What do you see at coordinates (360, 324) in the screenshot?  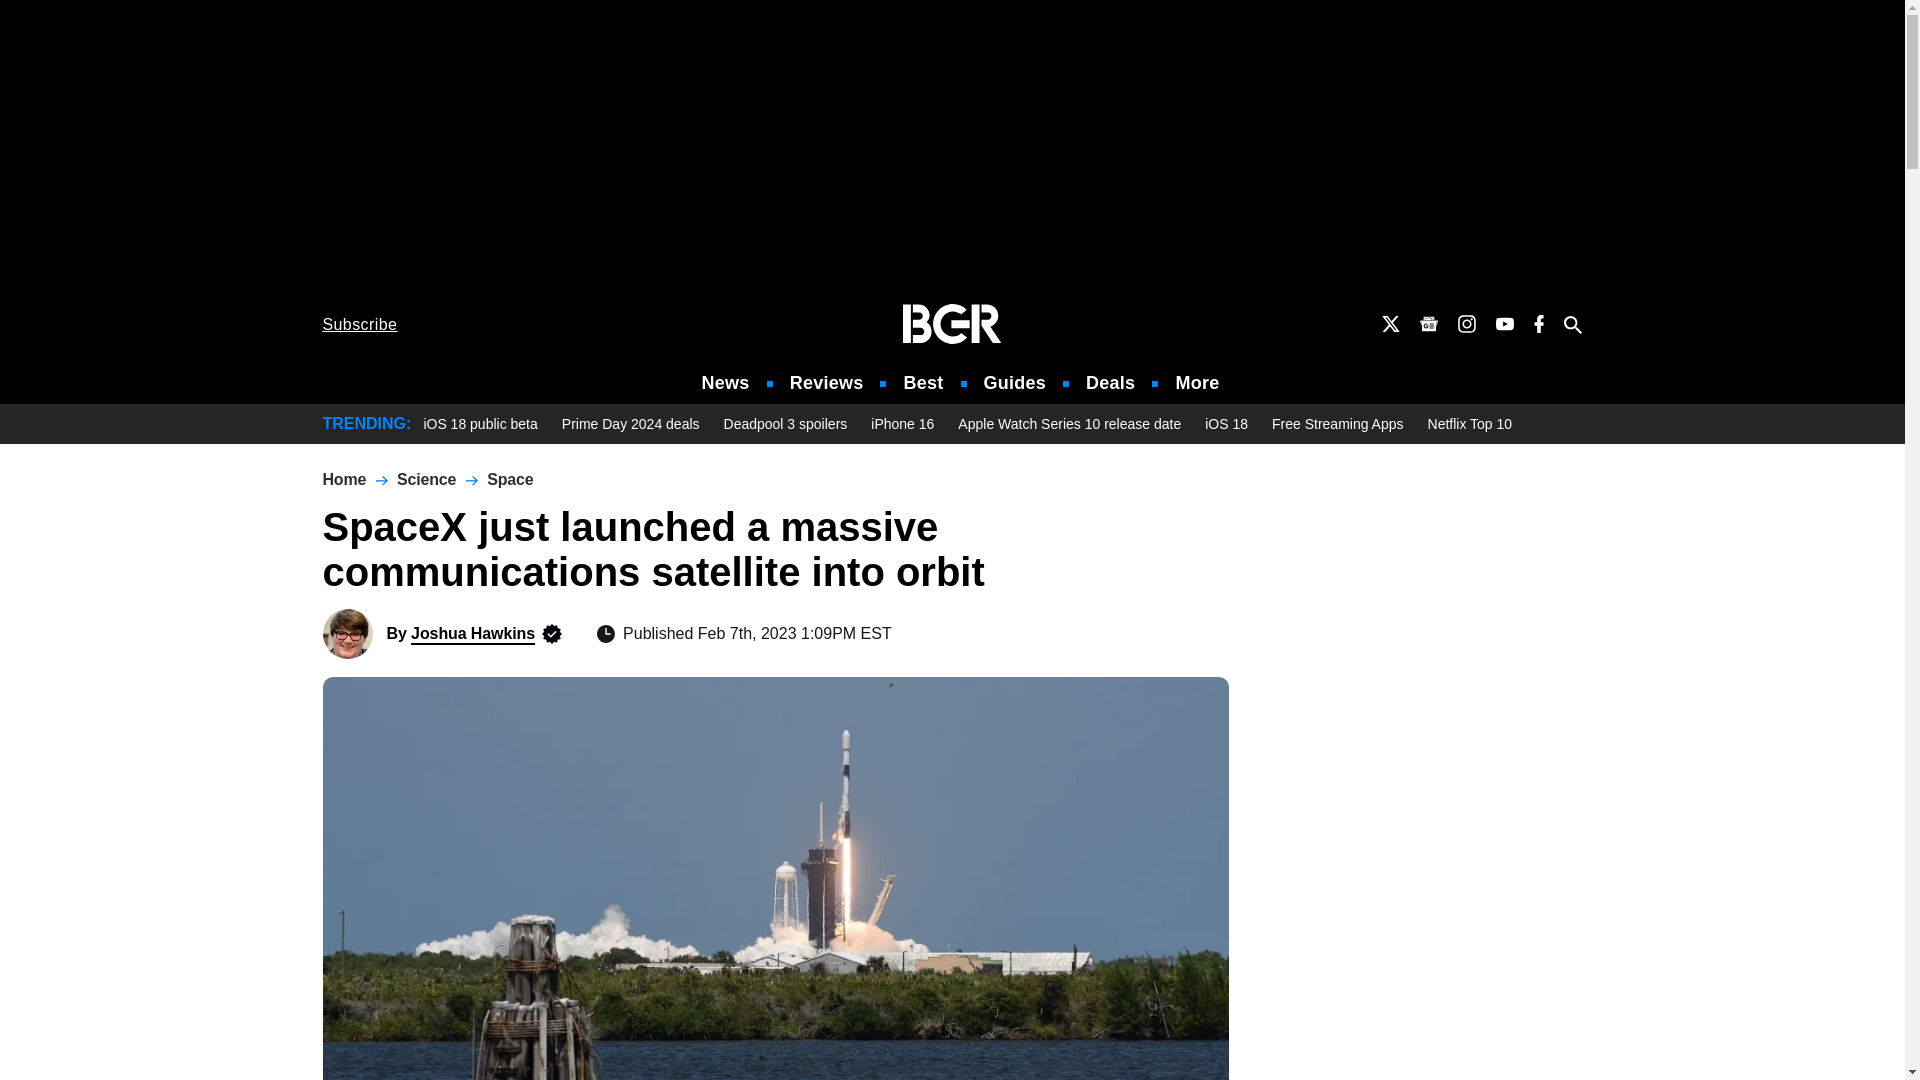 I see `Subscribe` at bounding box center [360, 324].